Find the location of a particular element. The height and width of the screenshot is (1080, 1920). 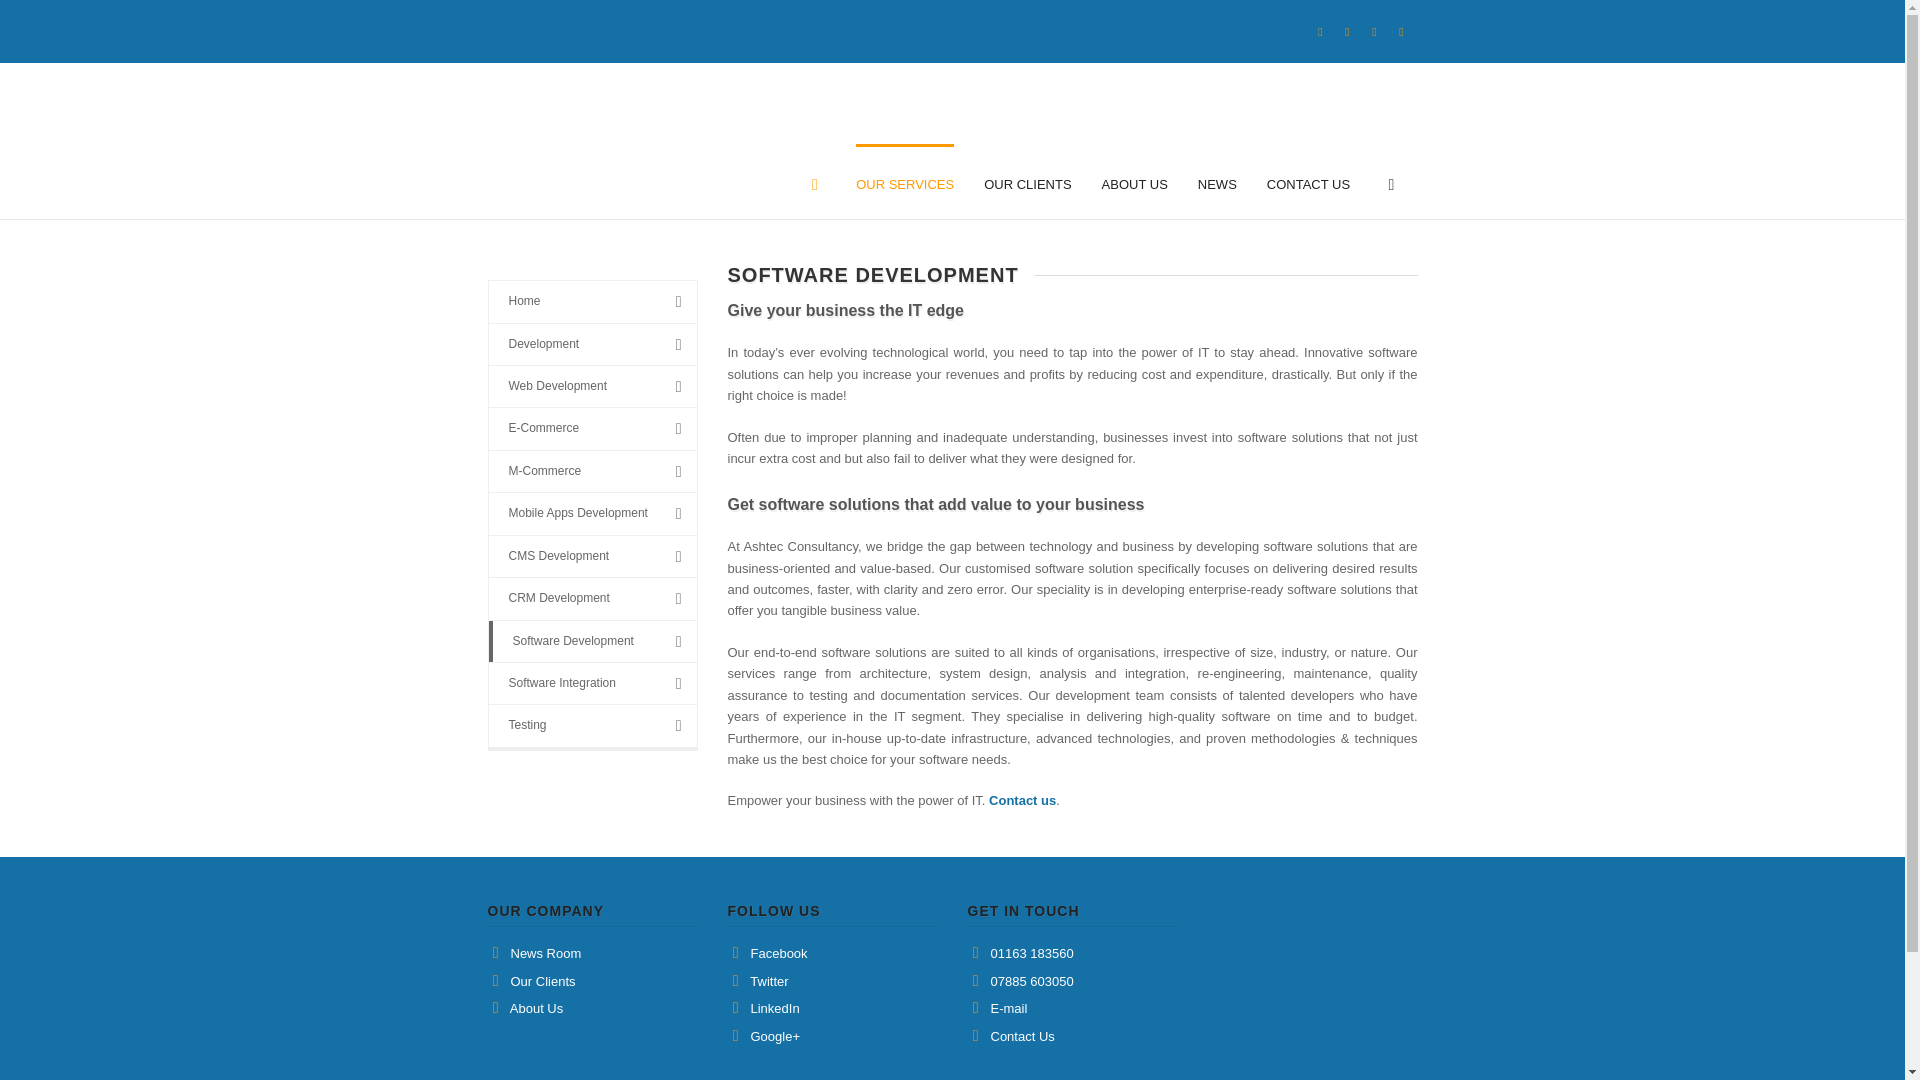

Facebook is located at coordinates (778, 954).